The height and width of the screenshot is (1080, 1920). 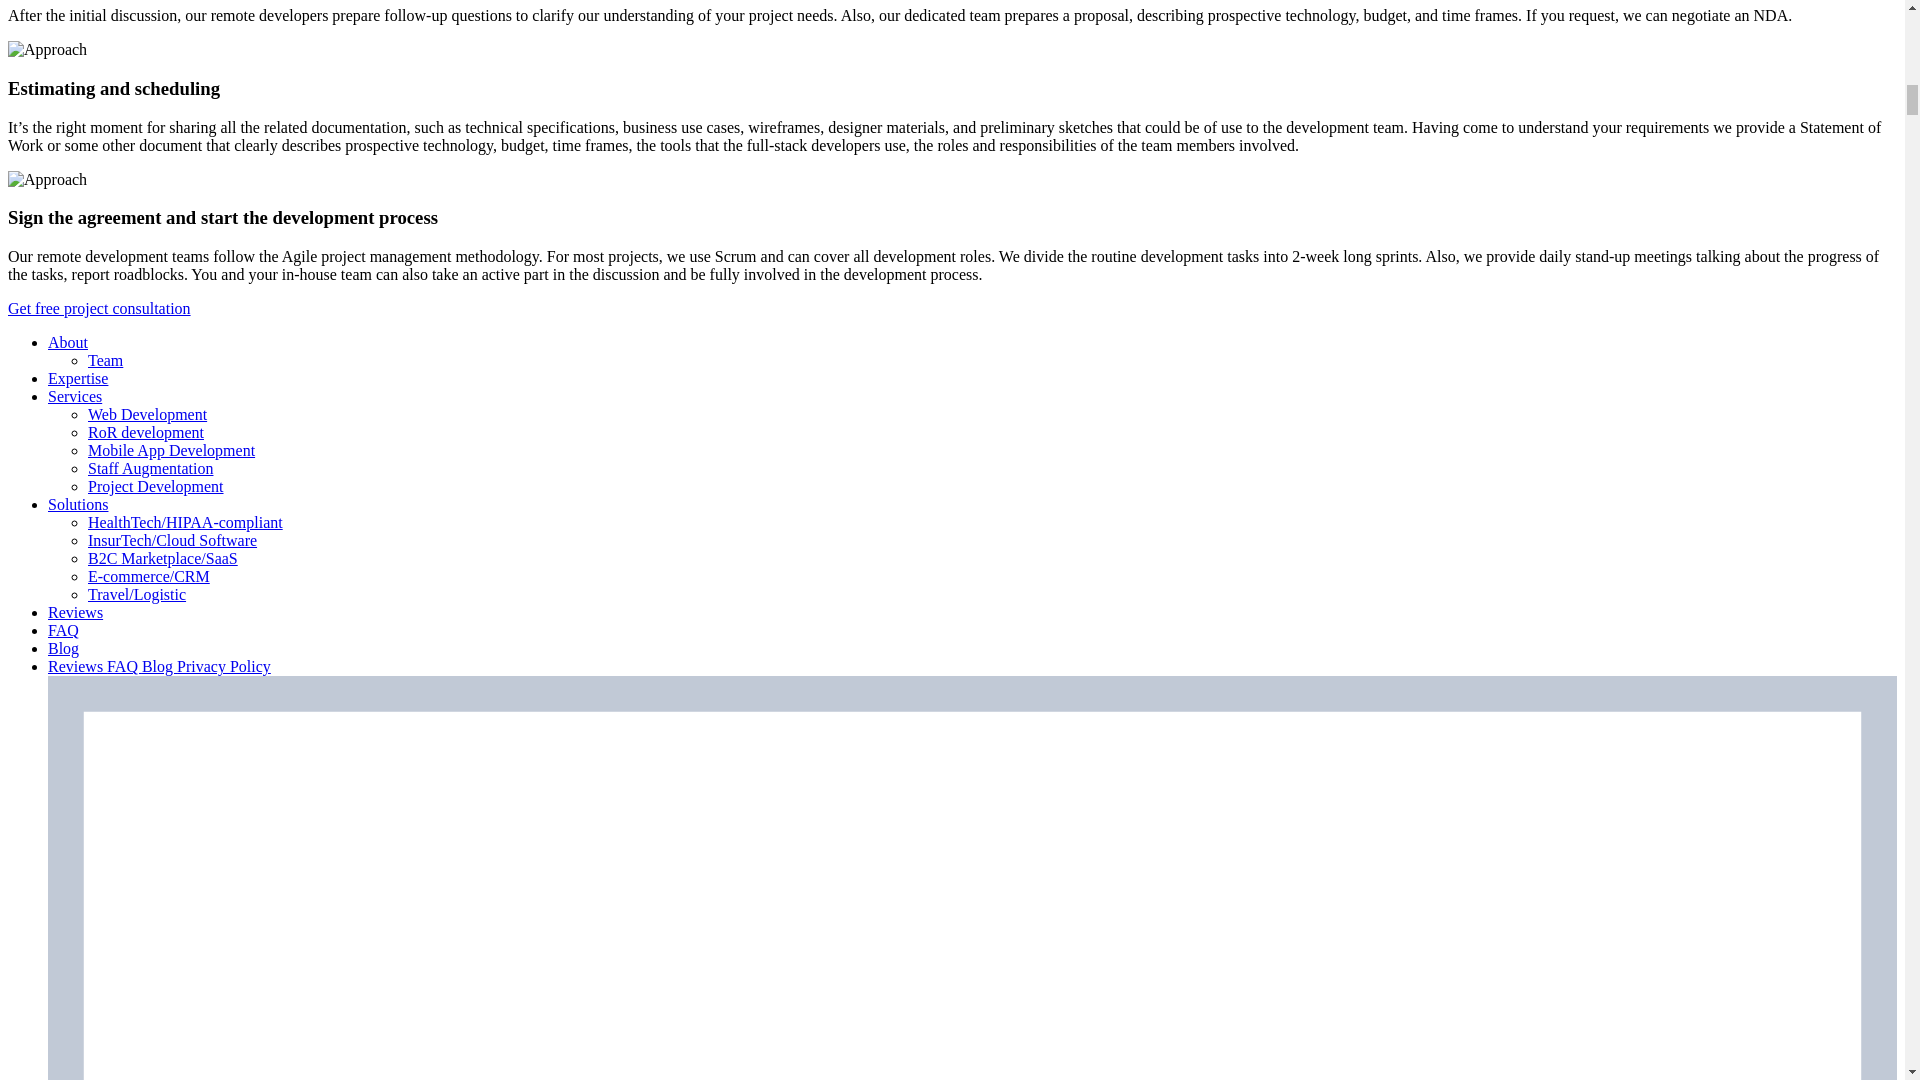 What do you see at coordinates (78, 666) in the screenshot?
I see `Reviews` at bounding box center [78, 666].